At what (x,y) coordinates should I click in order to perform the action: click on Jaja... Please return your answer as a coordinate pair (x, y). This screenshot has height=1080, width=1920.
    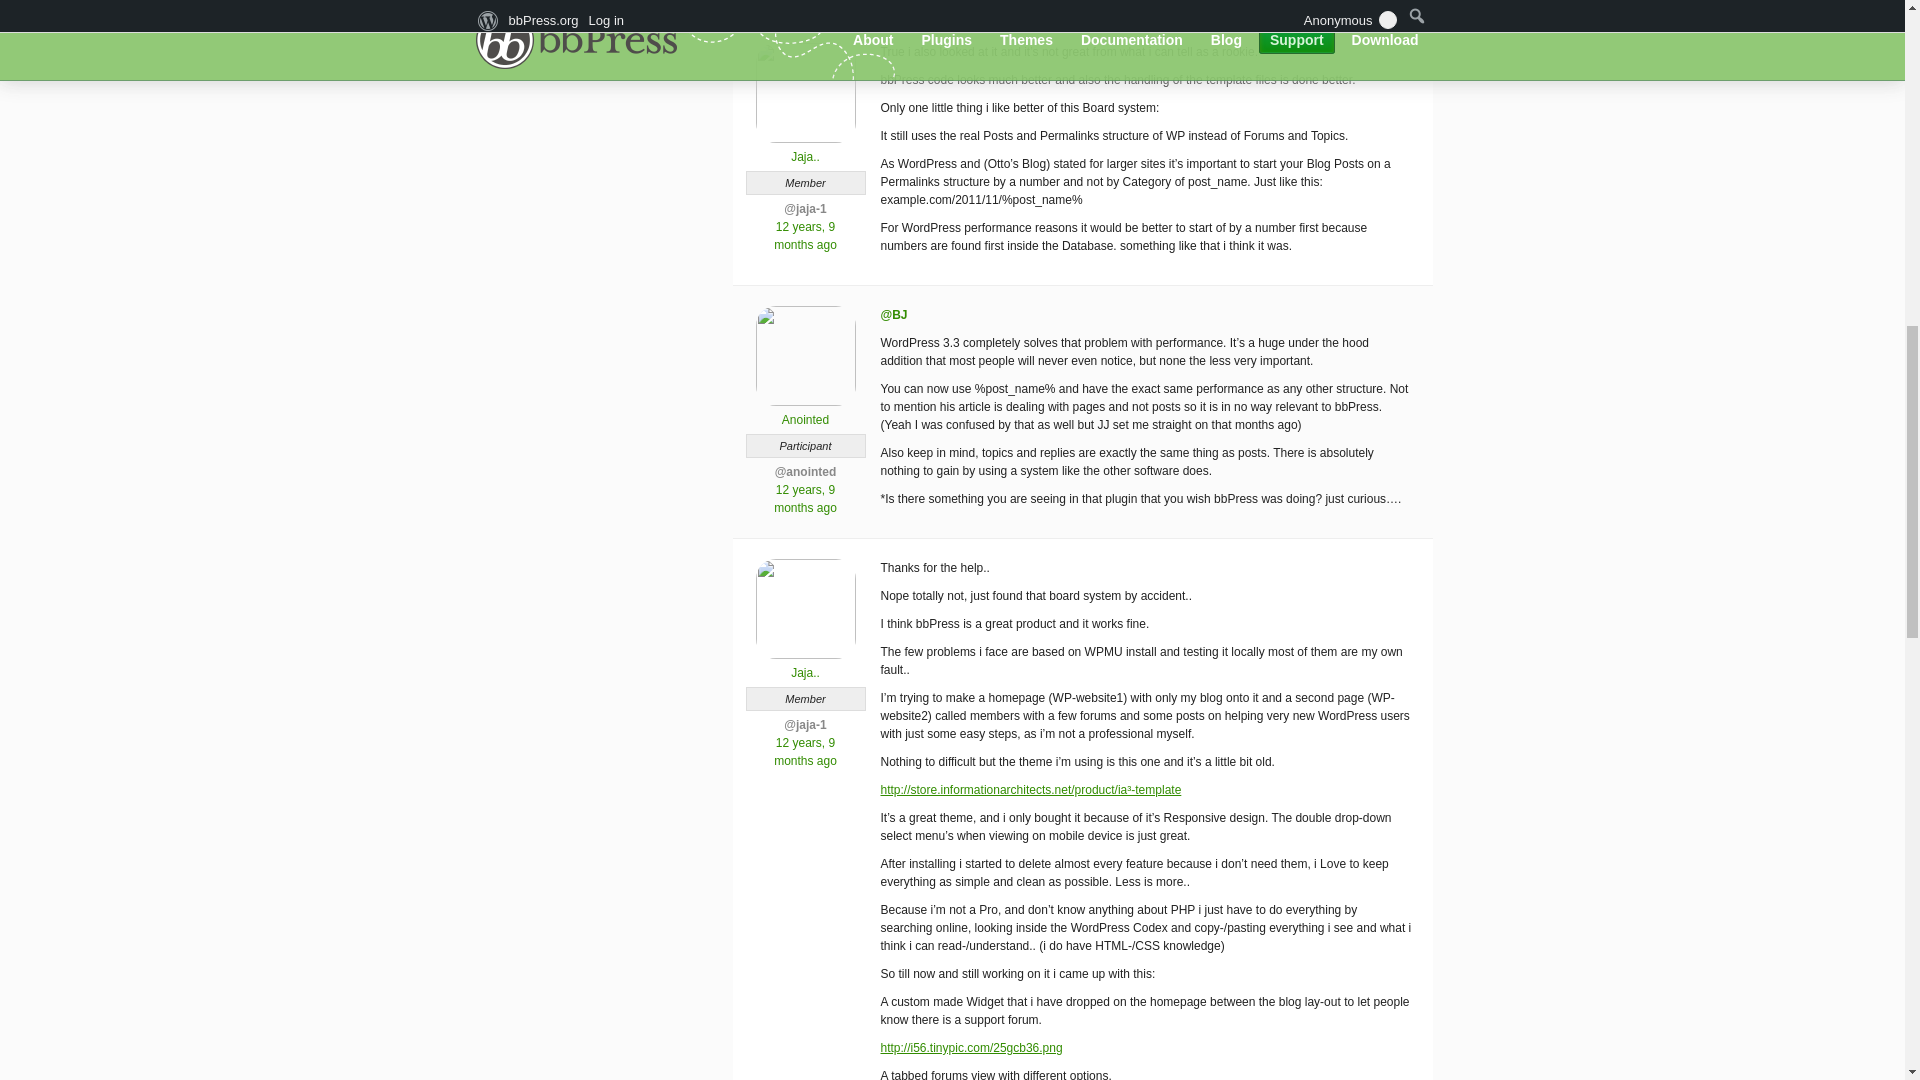
    Looking at the image, I should click on (804, 148).